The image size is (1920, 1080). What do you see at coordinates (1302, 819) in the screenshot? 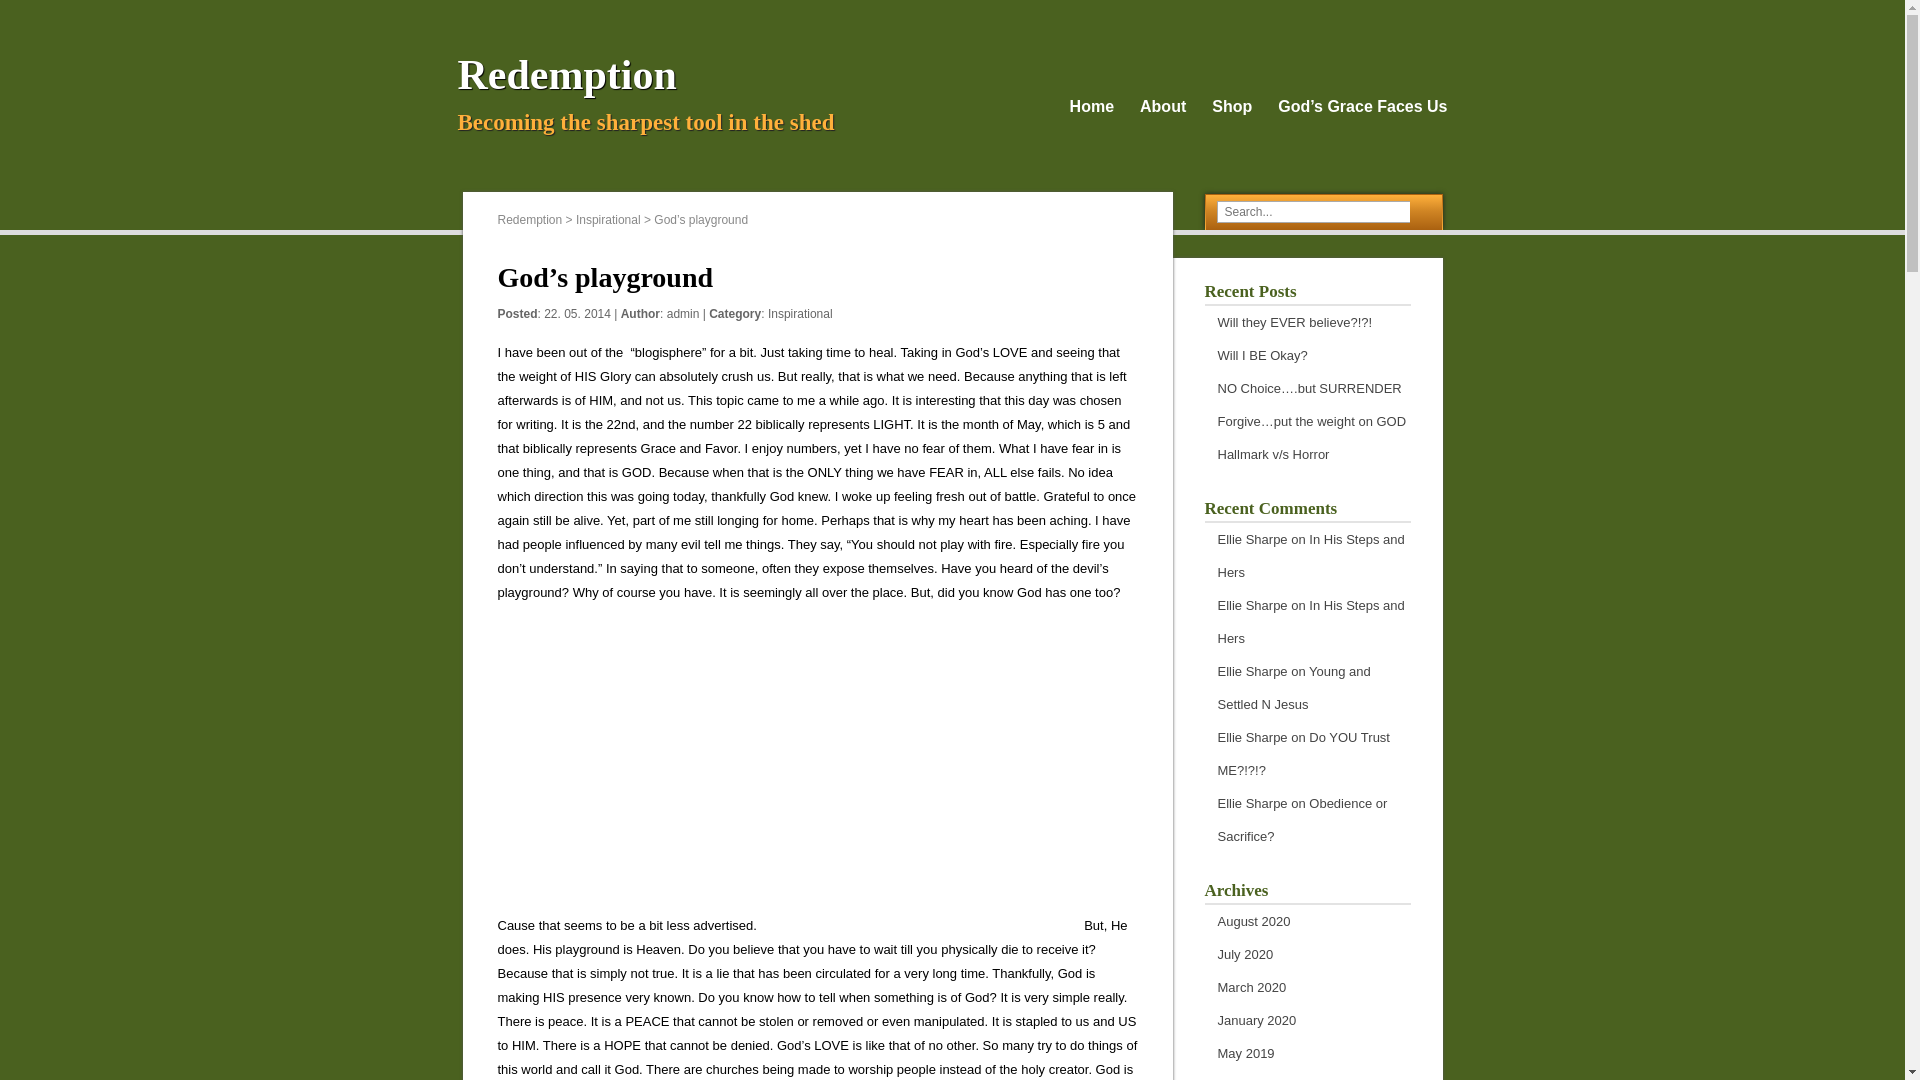
I see `Obedience or Sacrifice?` at bounding box center [1302, 819].